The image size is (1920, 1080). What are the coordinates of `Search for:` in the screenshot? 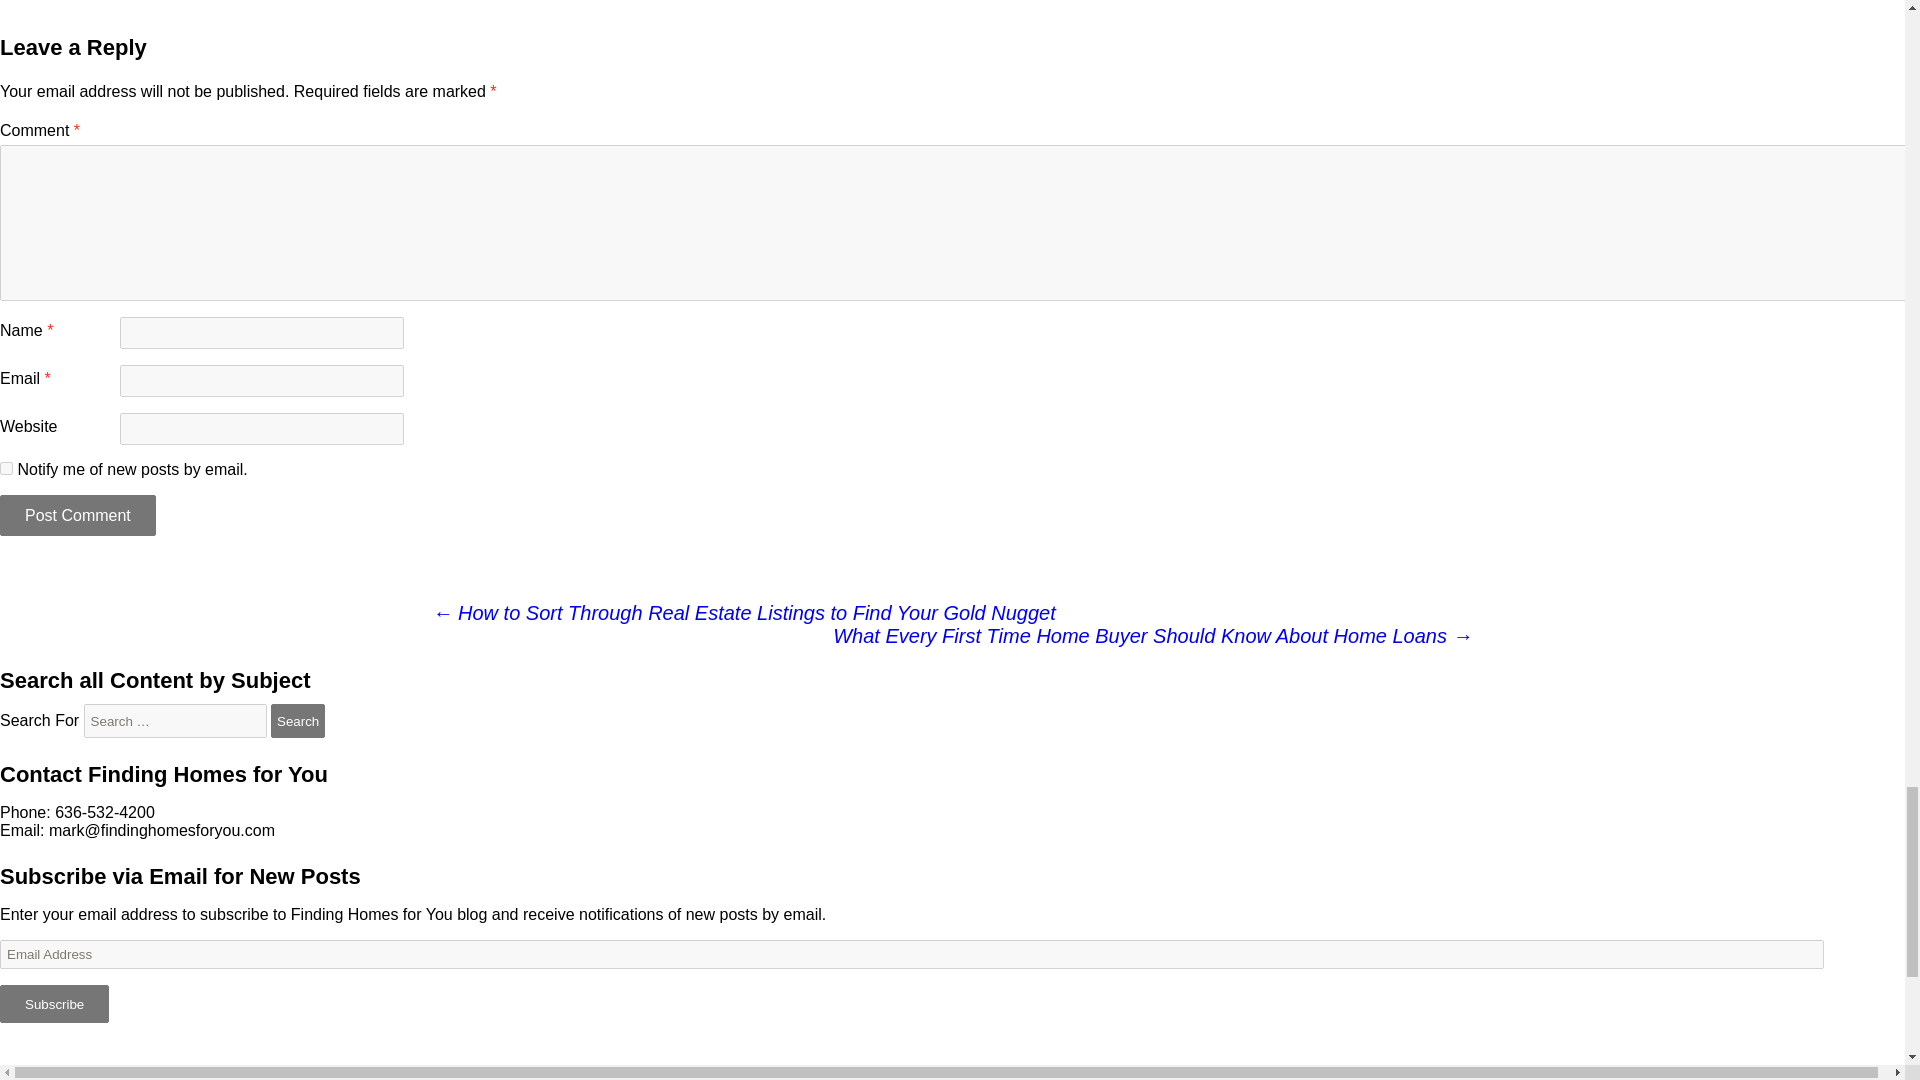 It's located at (175, 720).